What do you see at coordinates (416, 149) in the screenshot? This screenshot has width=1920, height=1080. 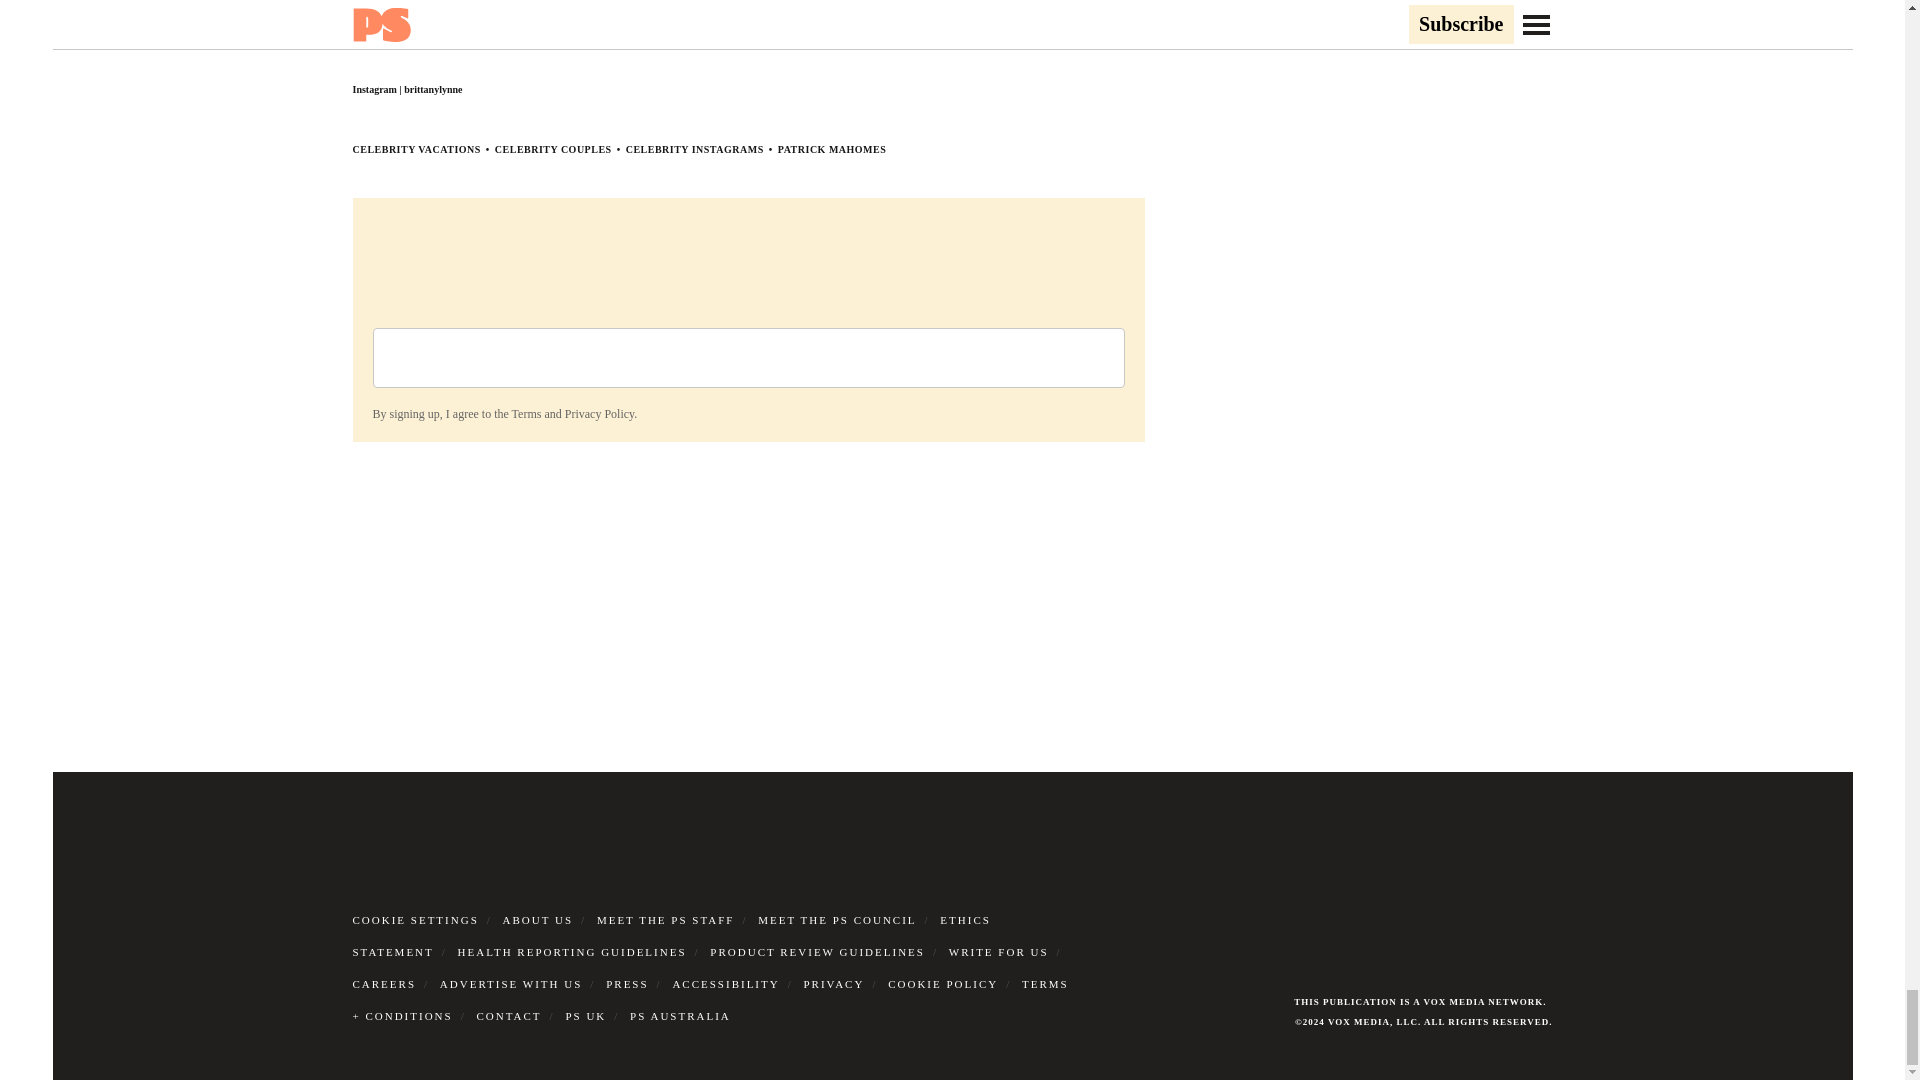 I see `CELEBRITY VACATIONS` at bounding box center [416, 149].